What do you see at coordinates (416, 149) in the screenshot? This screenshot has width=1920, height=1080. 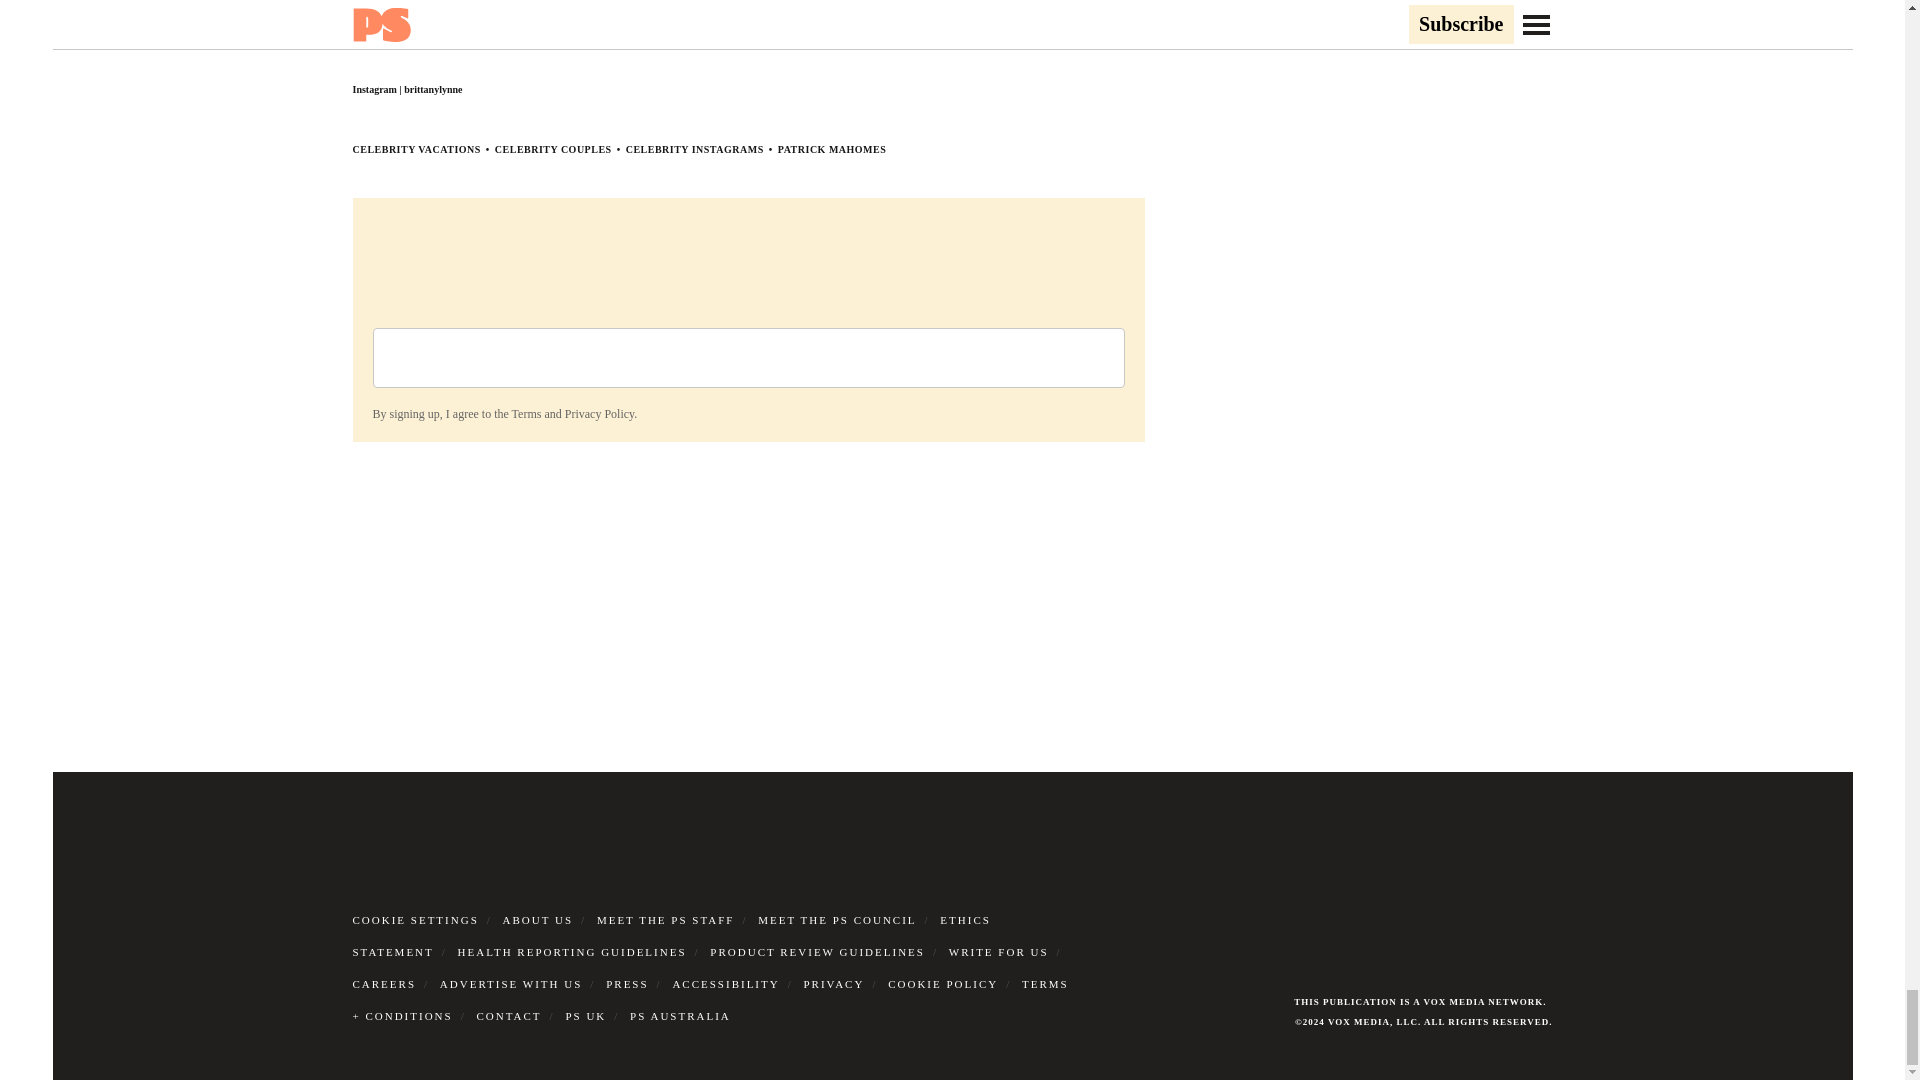 I see `CELEBRITY VACATIONS` at bounding box center [416, 149].